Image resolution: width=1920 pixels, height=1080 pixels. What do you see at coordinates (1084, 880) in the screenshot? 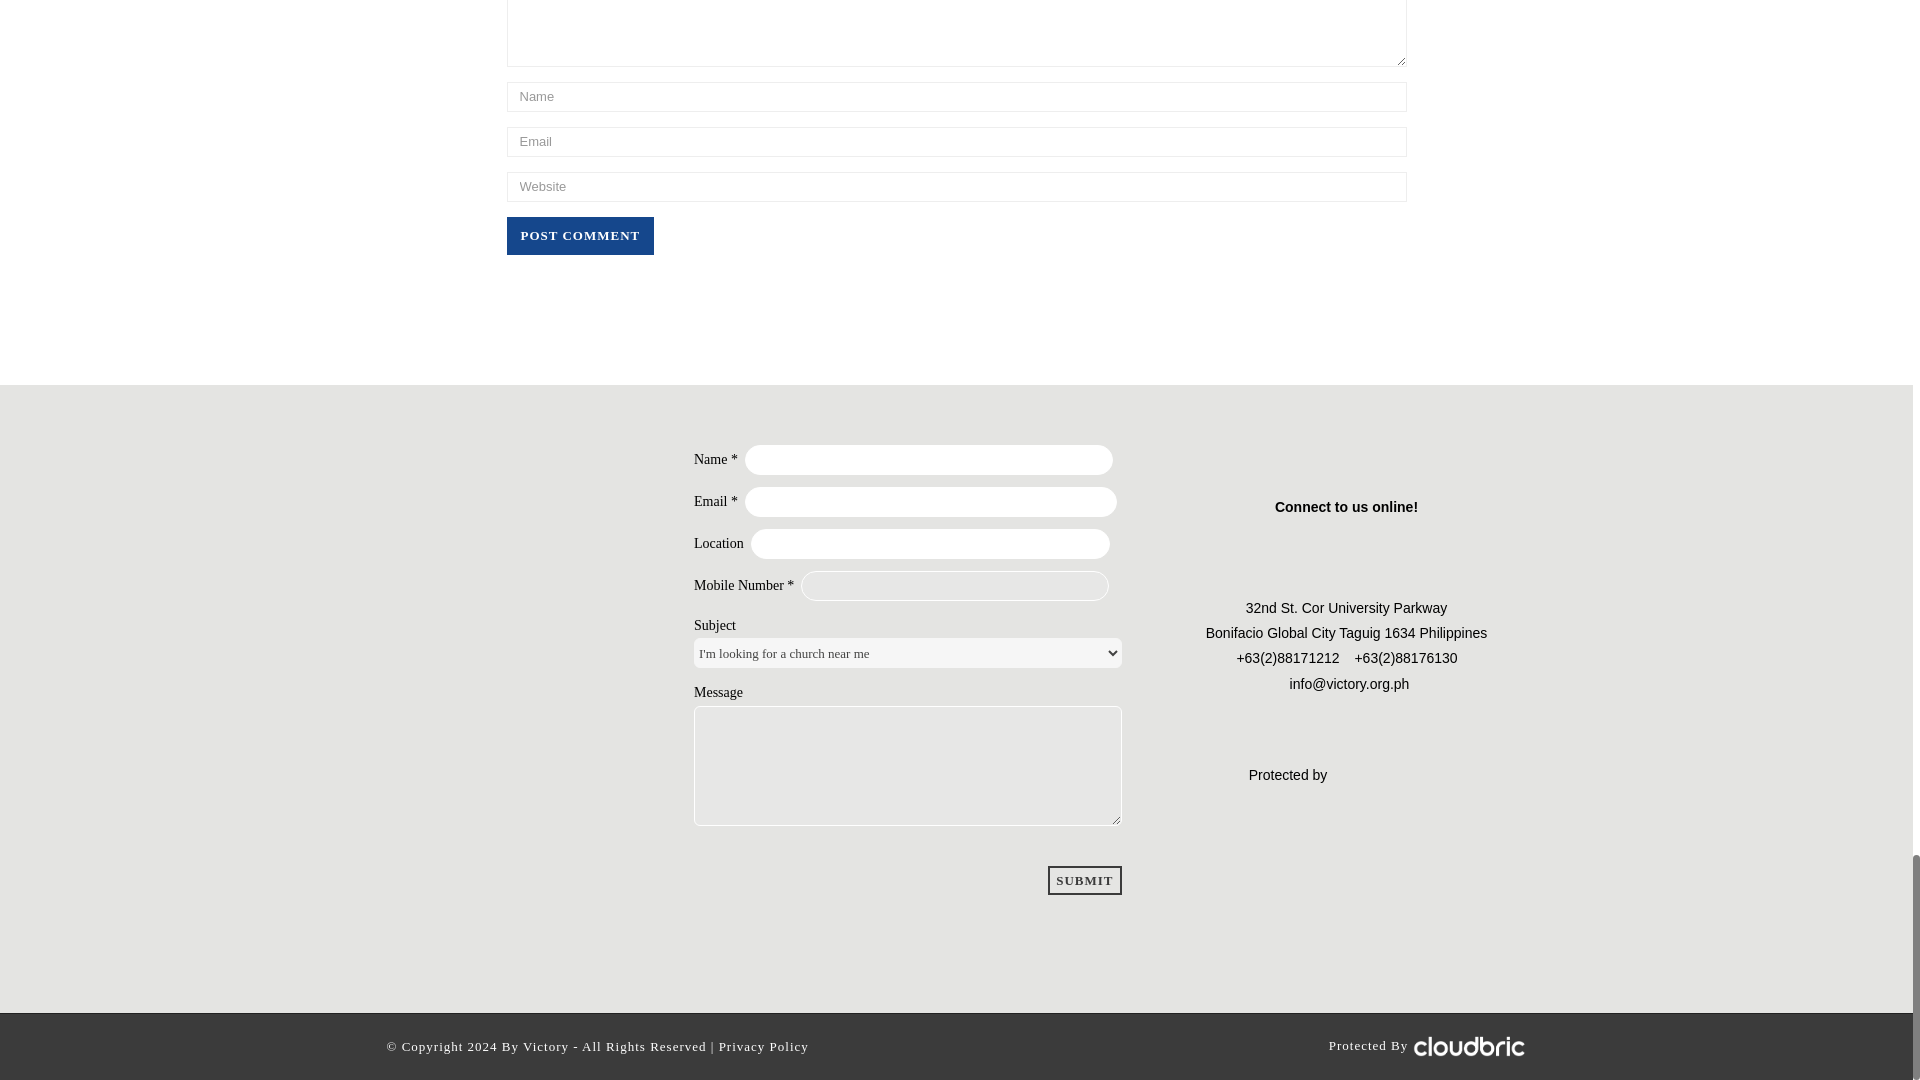
I see `Submit` at bounding box center [1084, 880].